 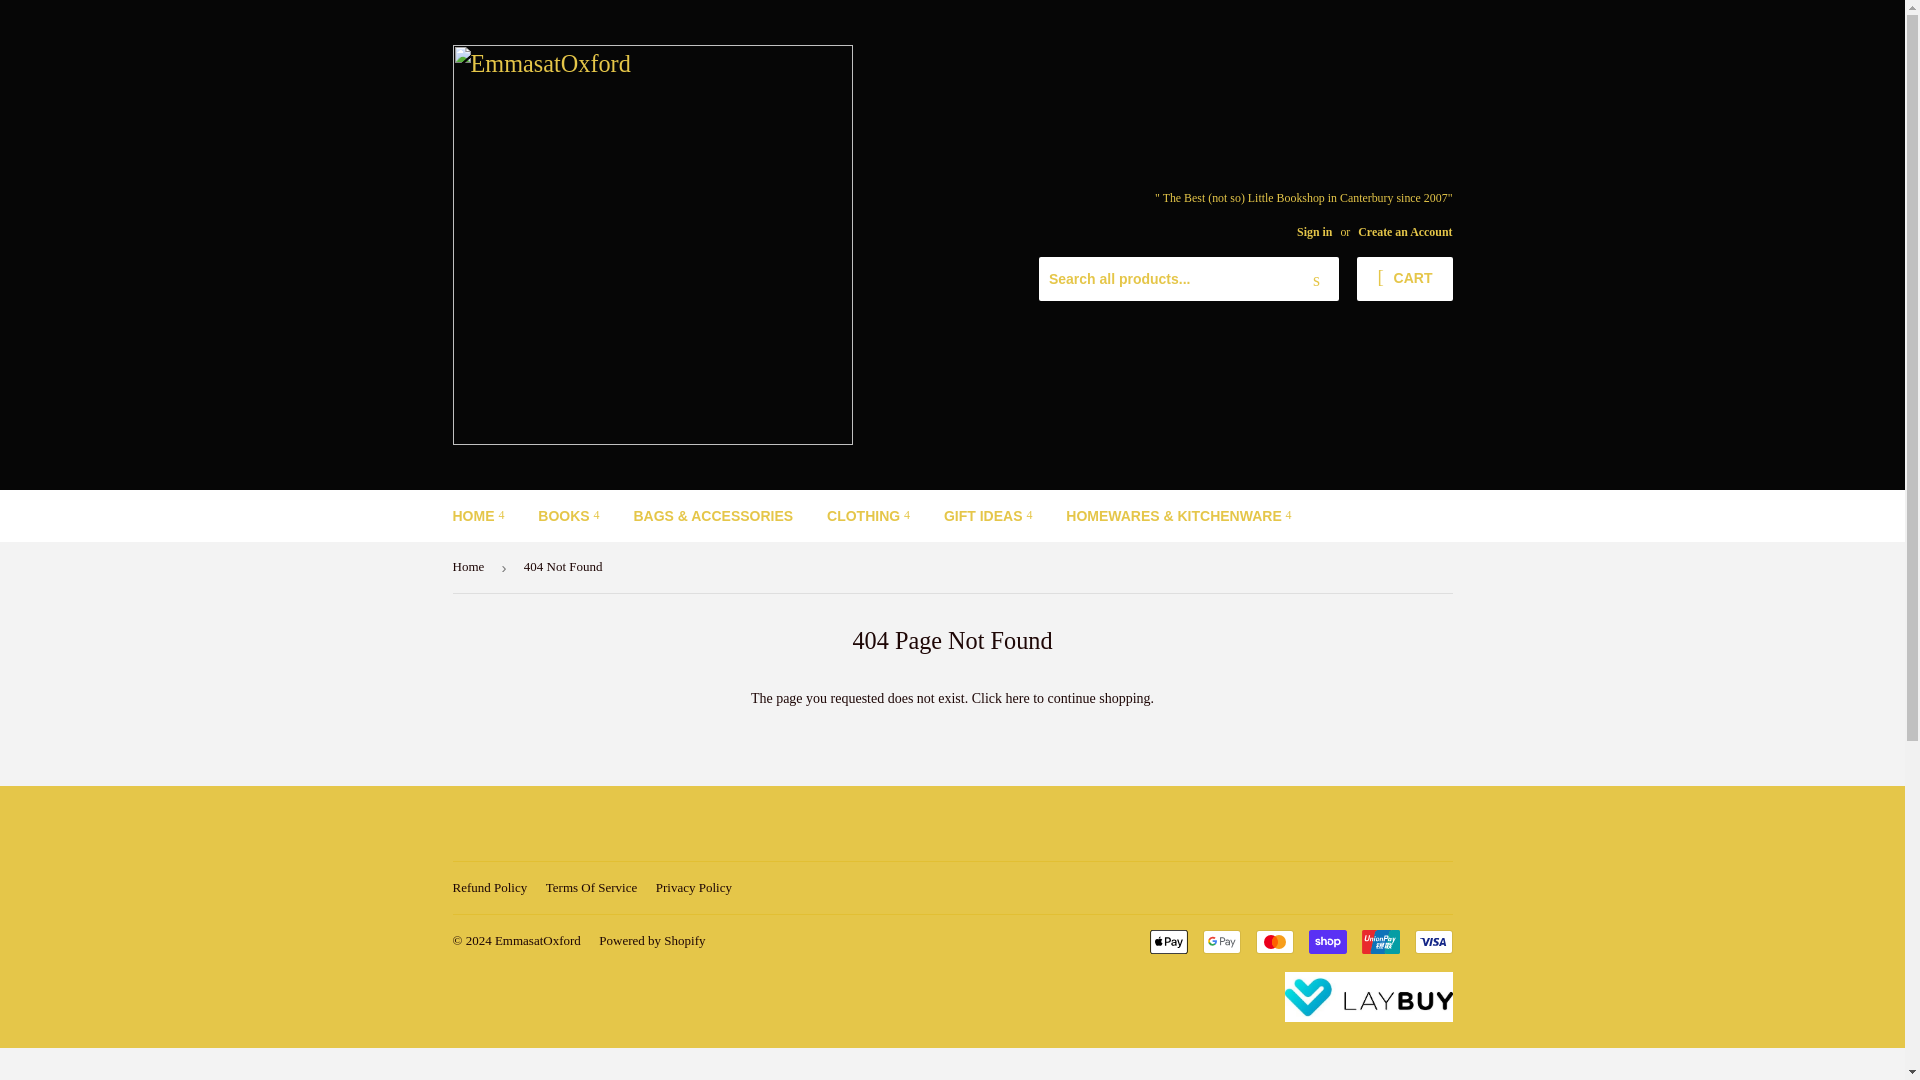 What do you see at coordinates (1432, 941) in the screenshot?
I see `Visa` at bounding box center [1432, 941].